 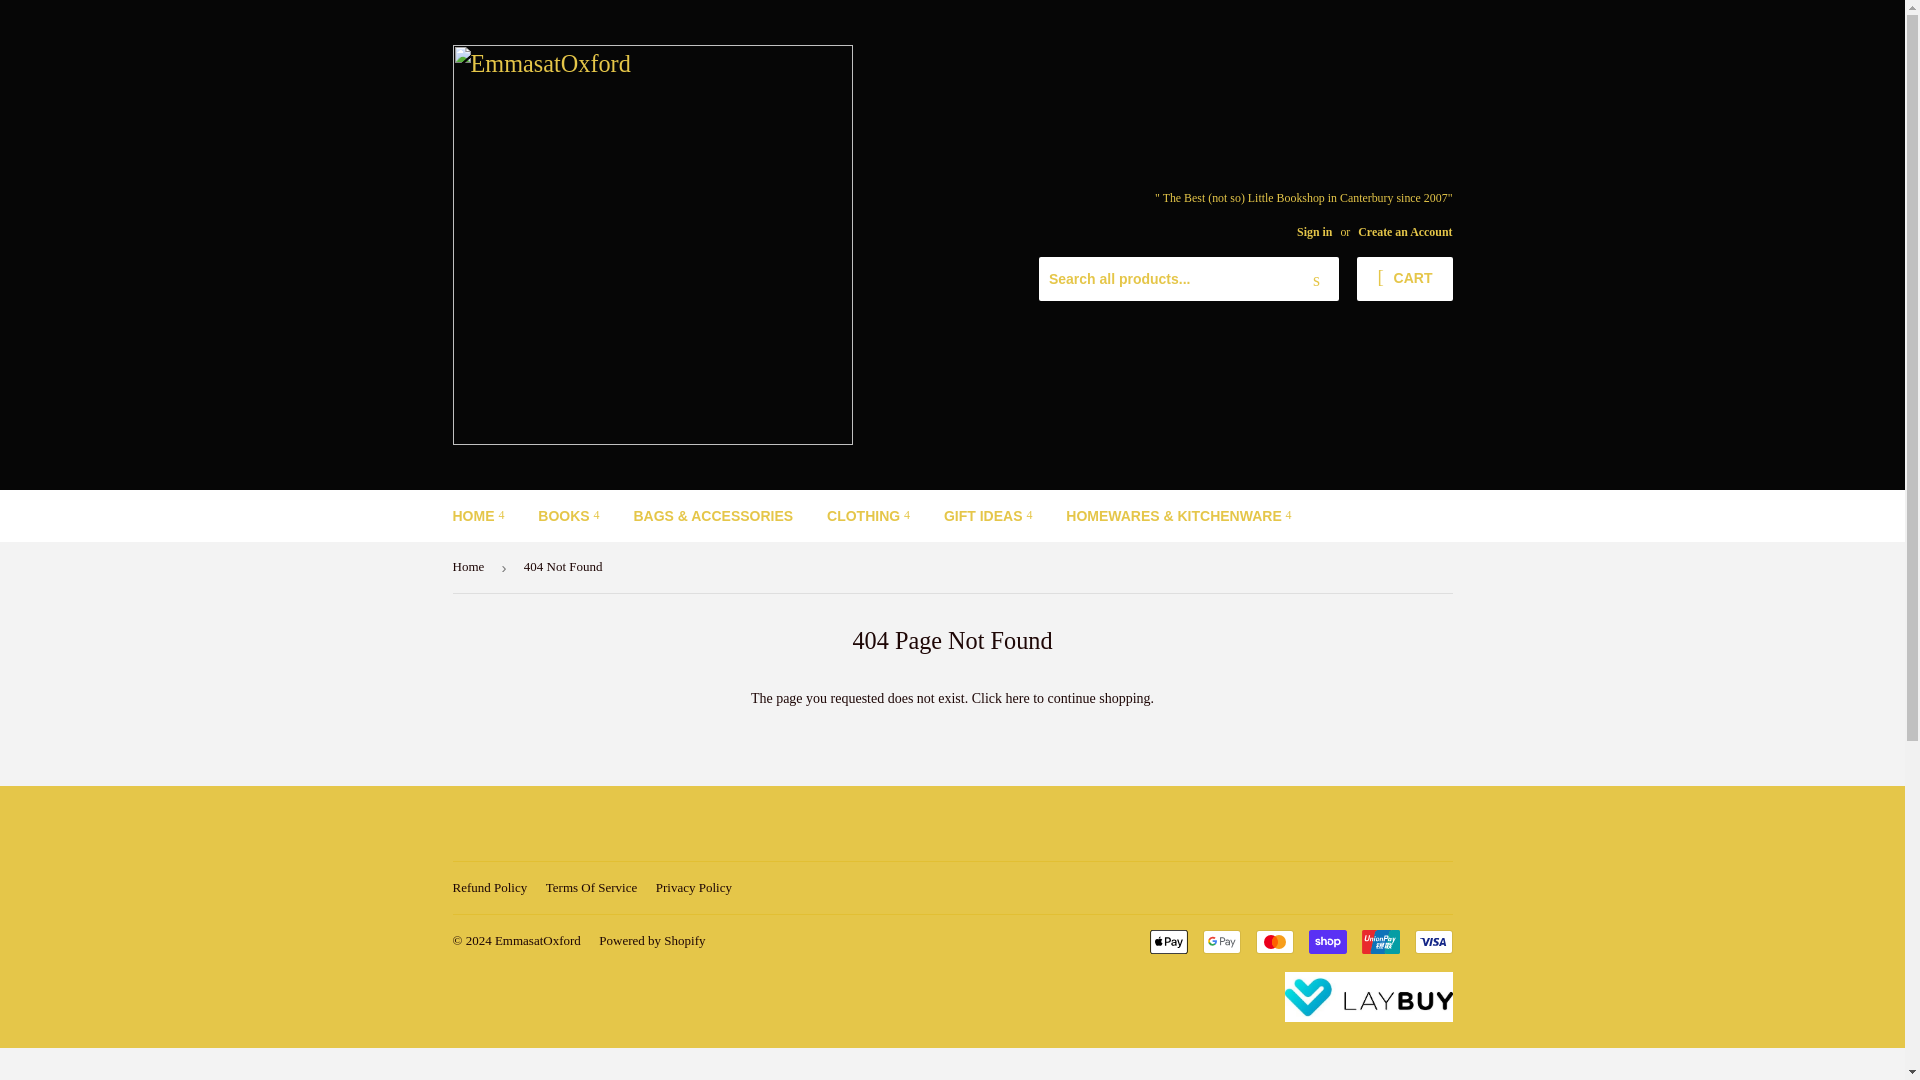 What do you see at coordinates (1432, 941) in the screenshot?
I see `Visa` at bounding box center [1432, 941].